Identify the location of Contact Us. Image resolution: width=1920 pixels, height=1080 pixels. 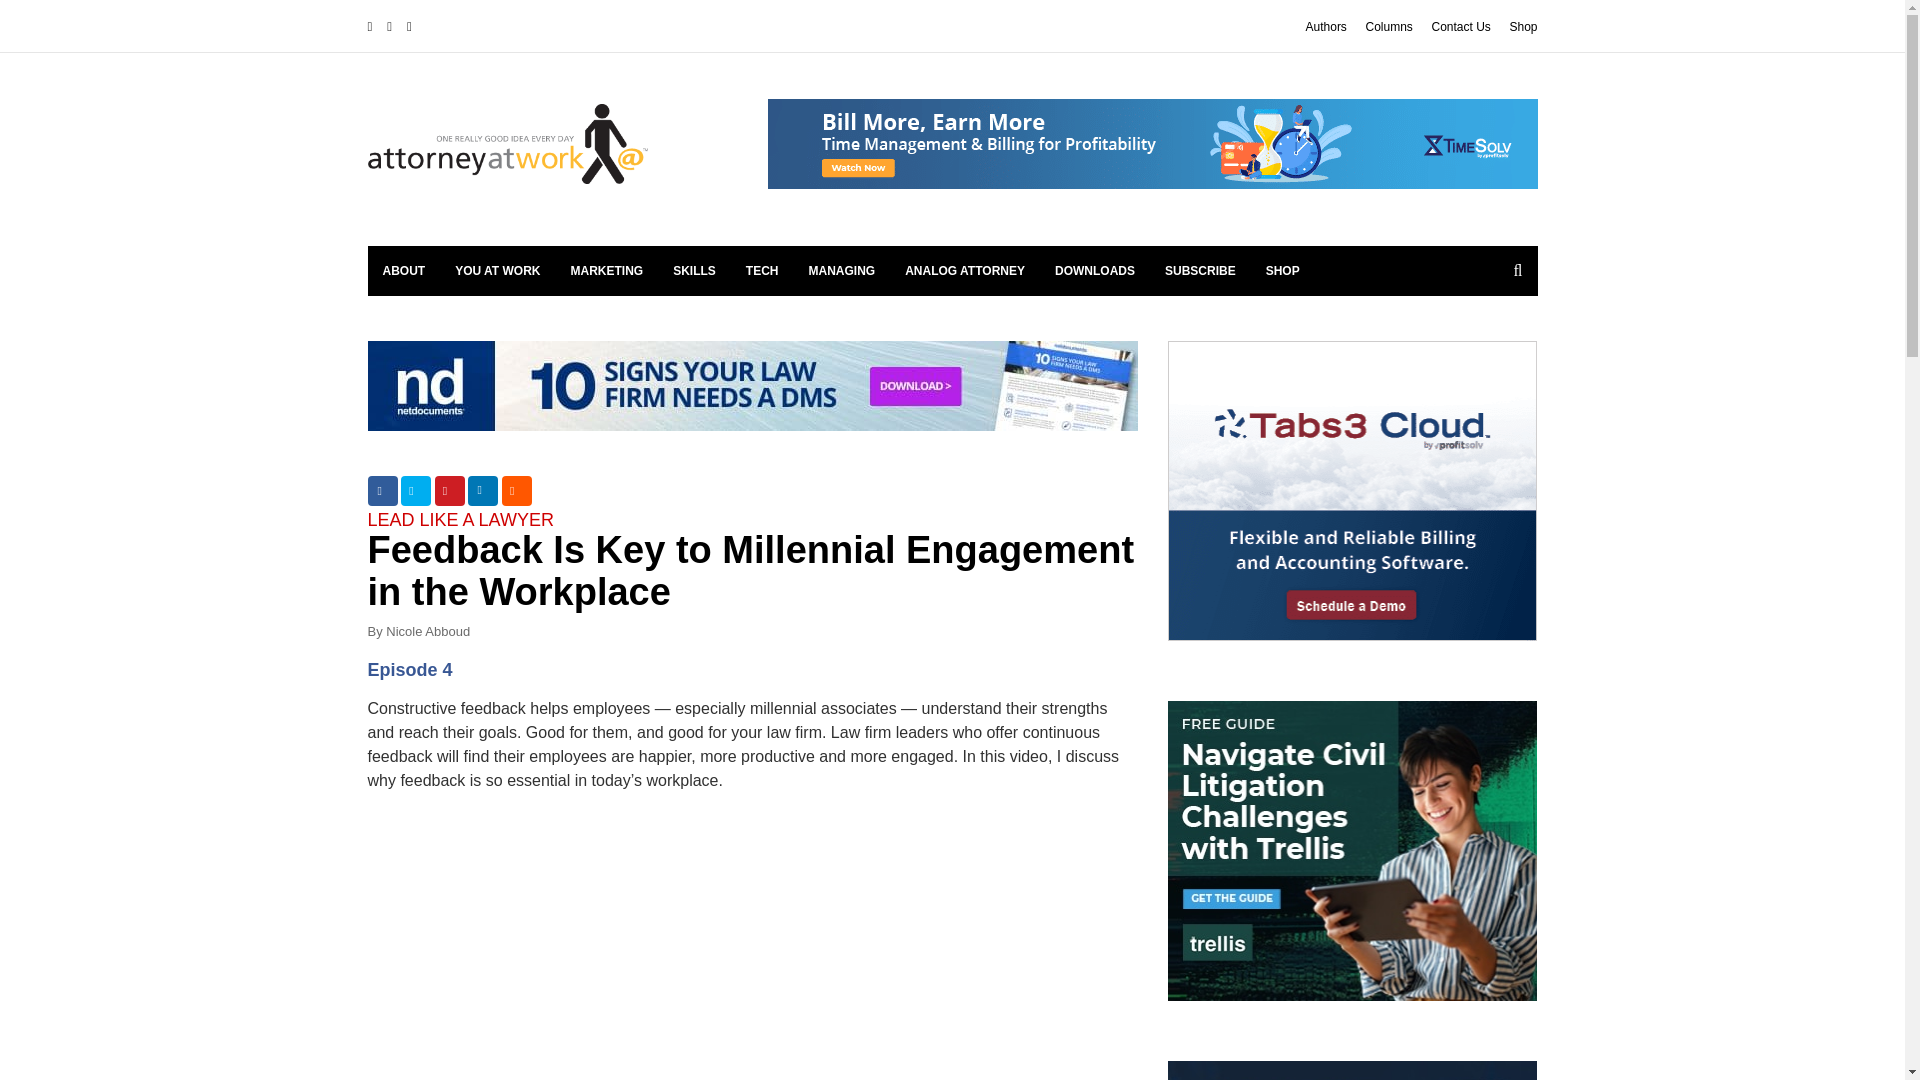
(1460, 26).